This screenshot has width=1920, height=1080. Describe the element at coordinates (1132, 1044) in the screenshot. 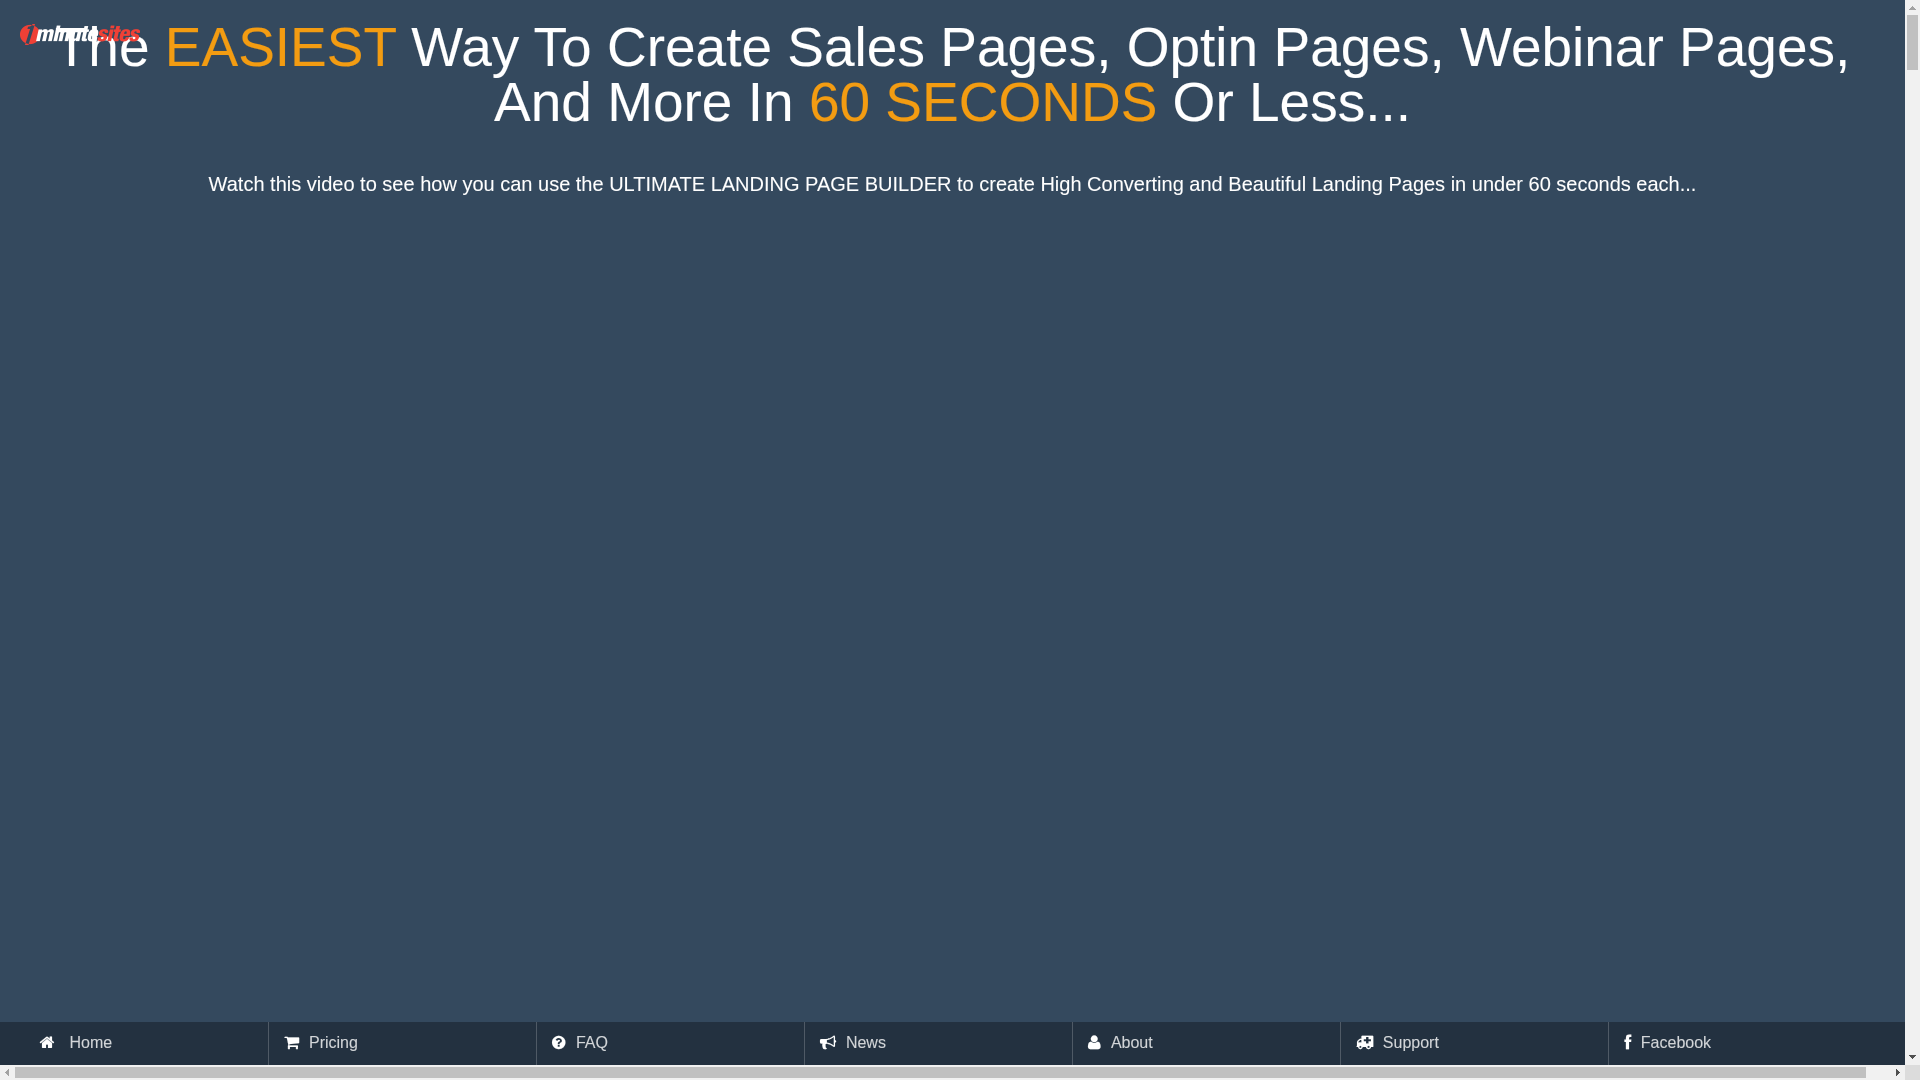

I see `About` at that location.